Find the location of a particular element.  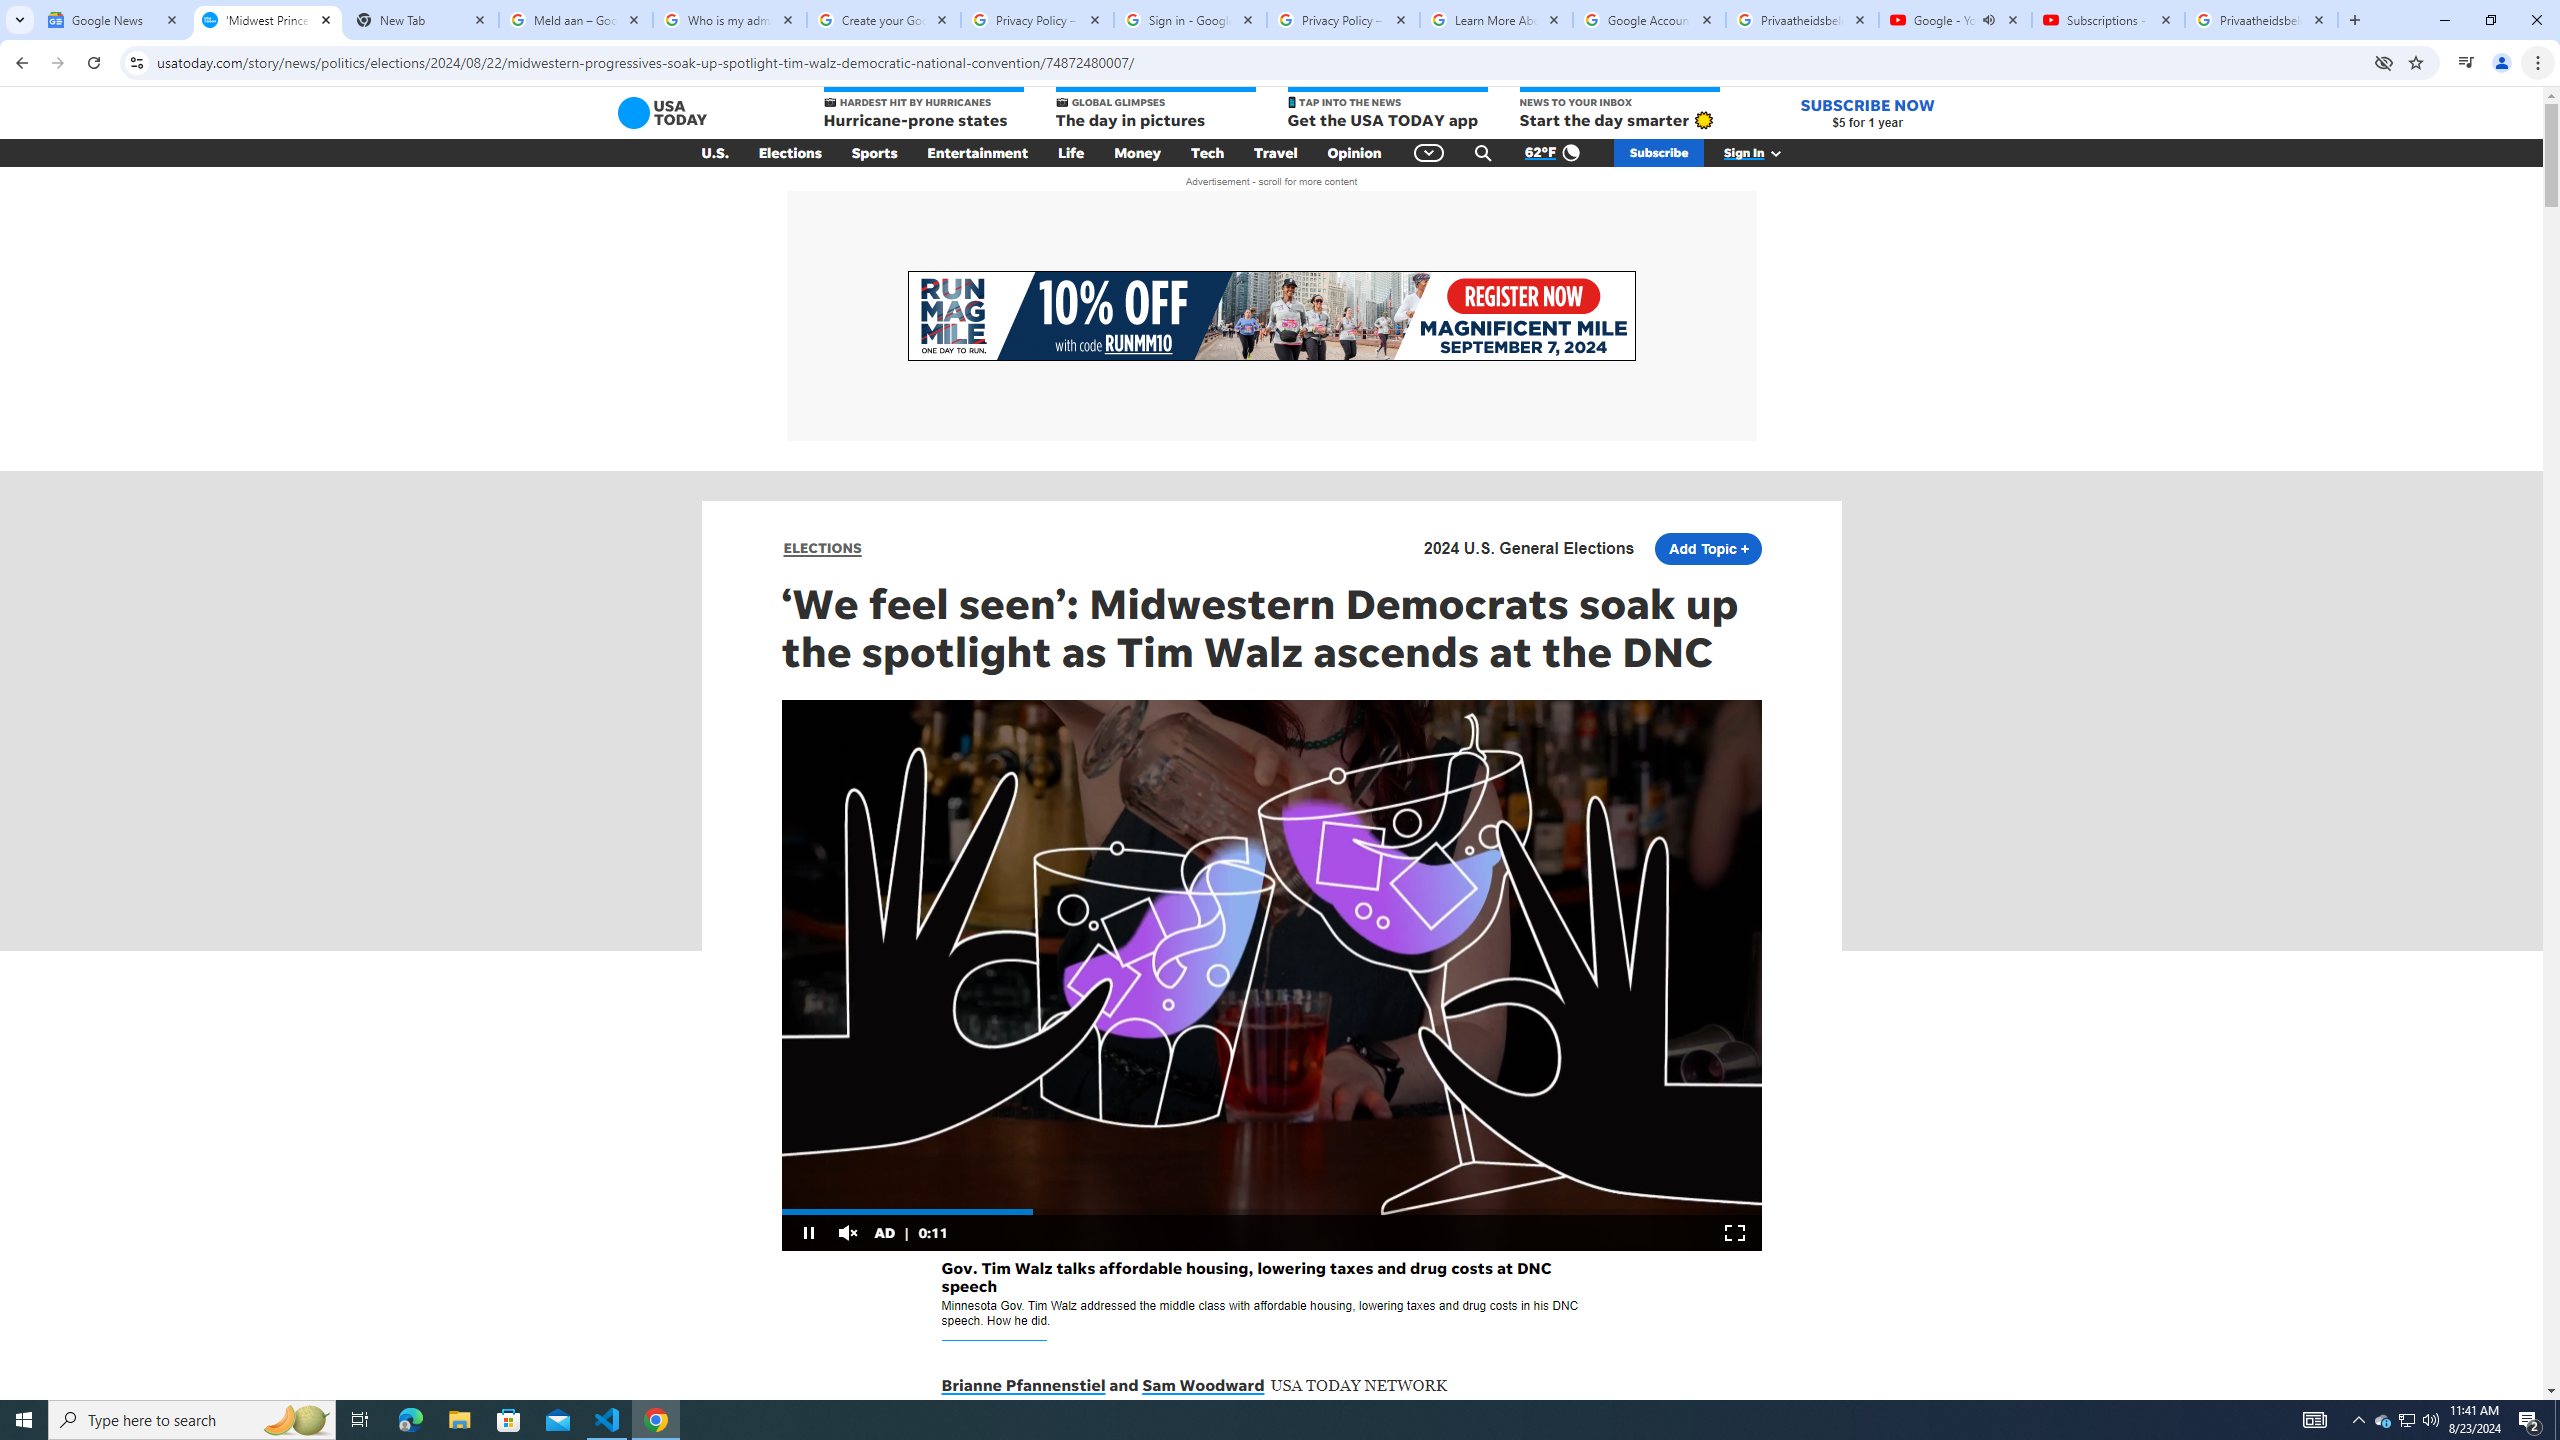

Life is located at coordinates (1071, 153).